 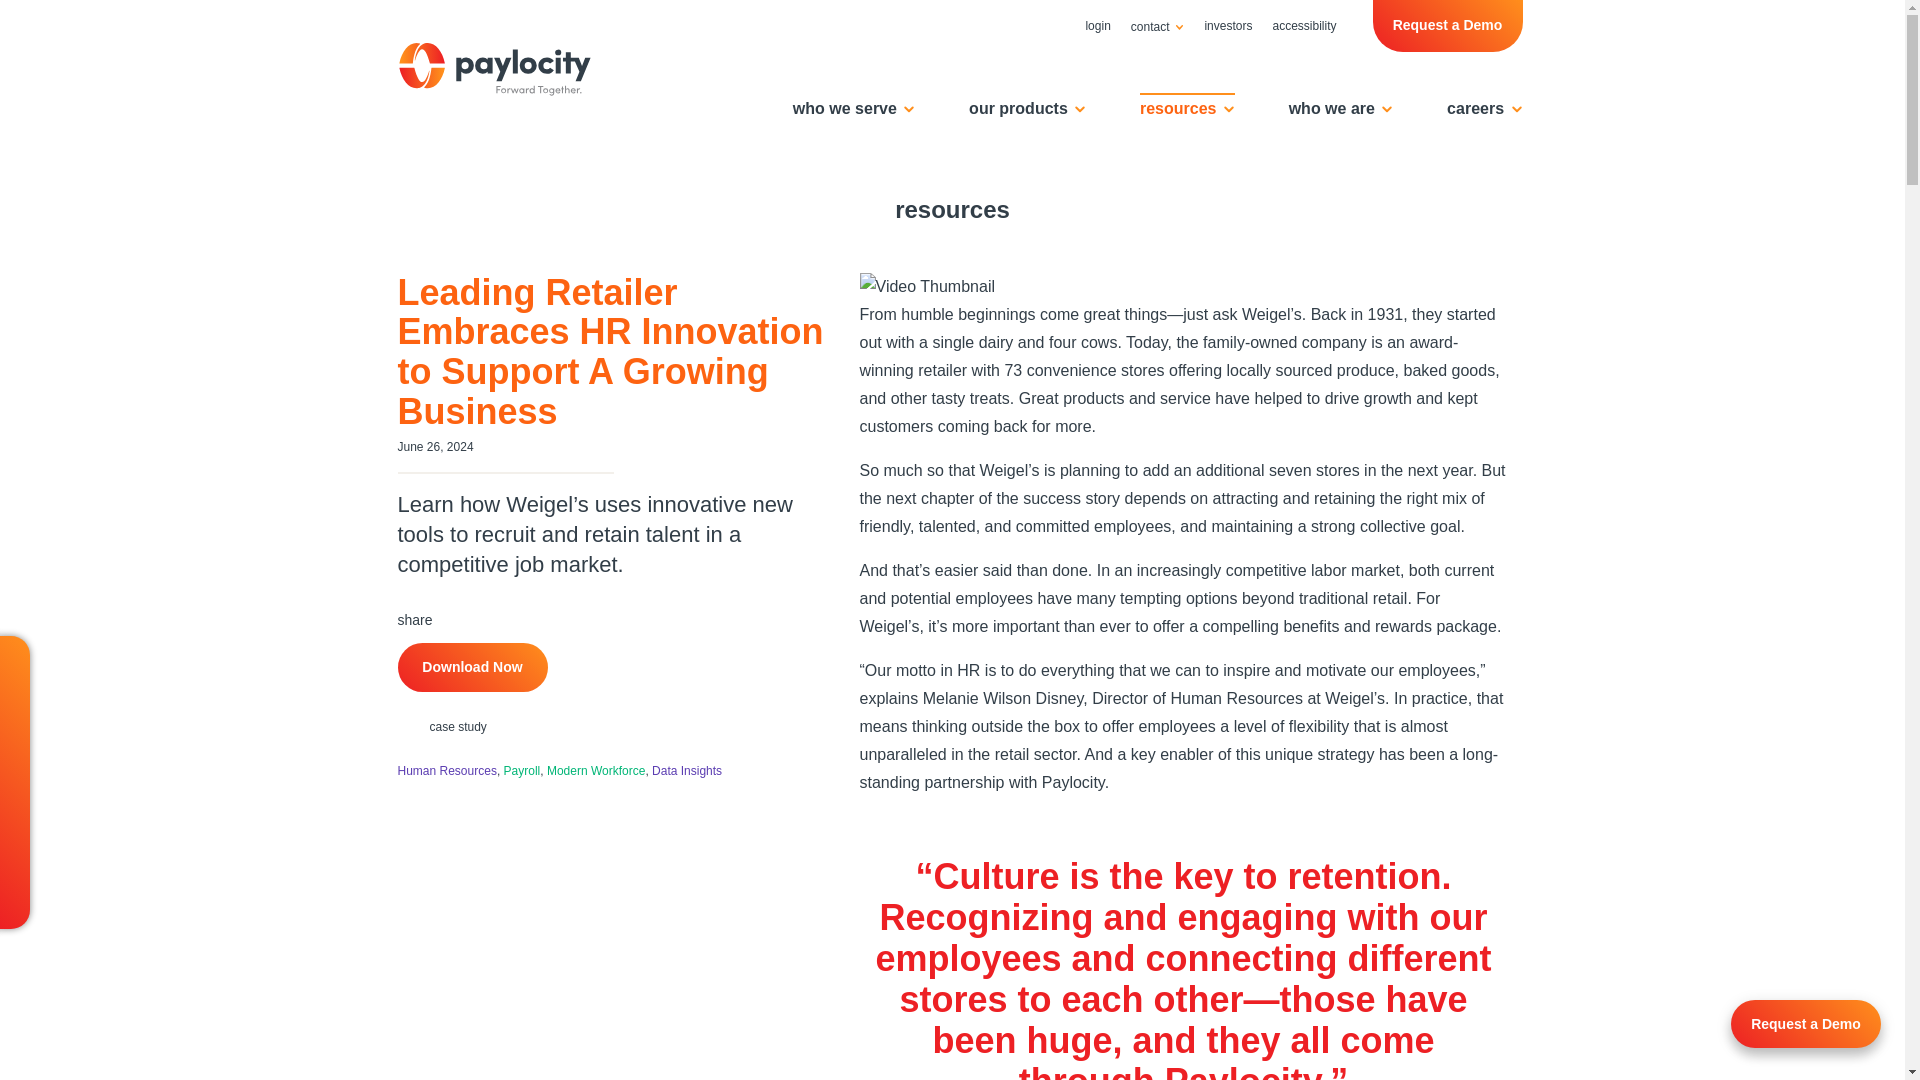 What do you see at coordinates (1028, 112) in the screenshot?
I see `our products` at bounding box center [1028, 112].